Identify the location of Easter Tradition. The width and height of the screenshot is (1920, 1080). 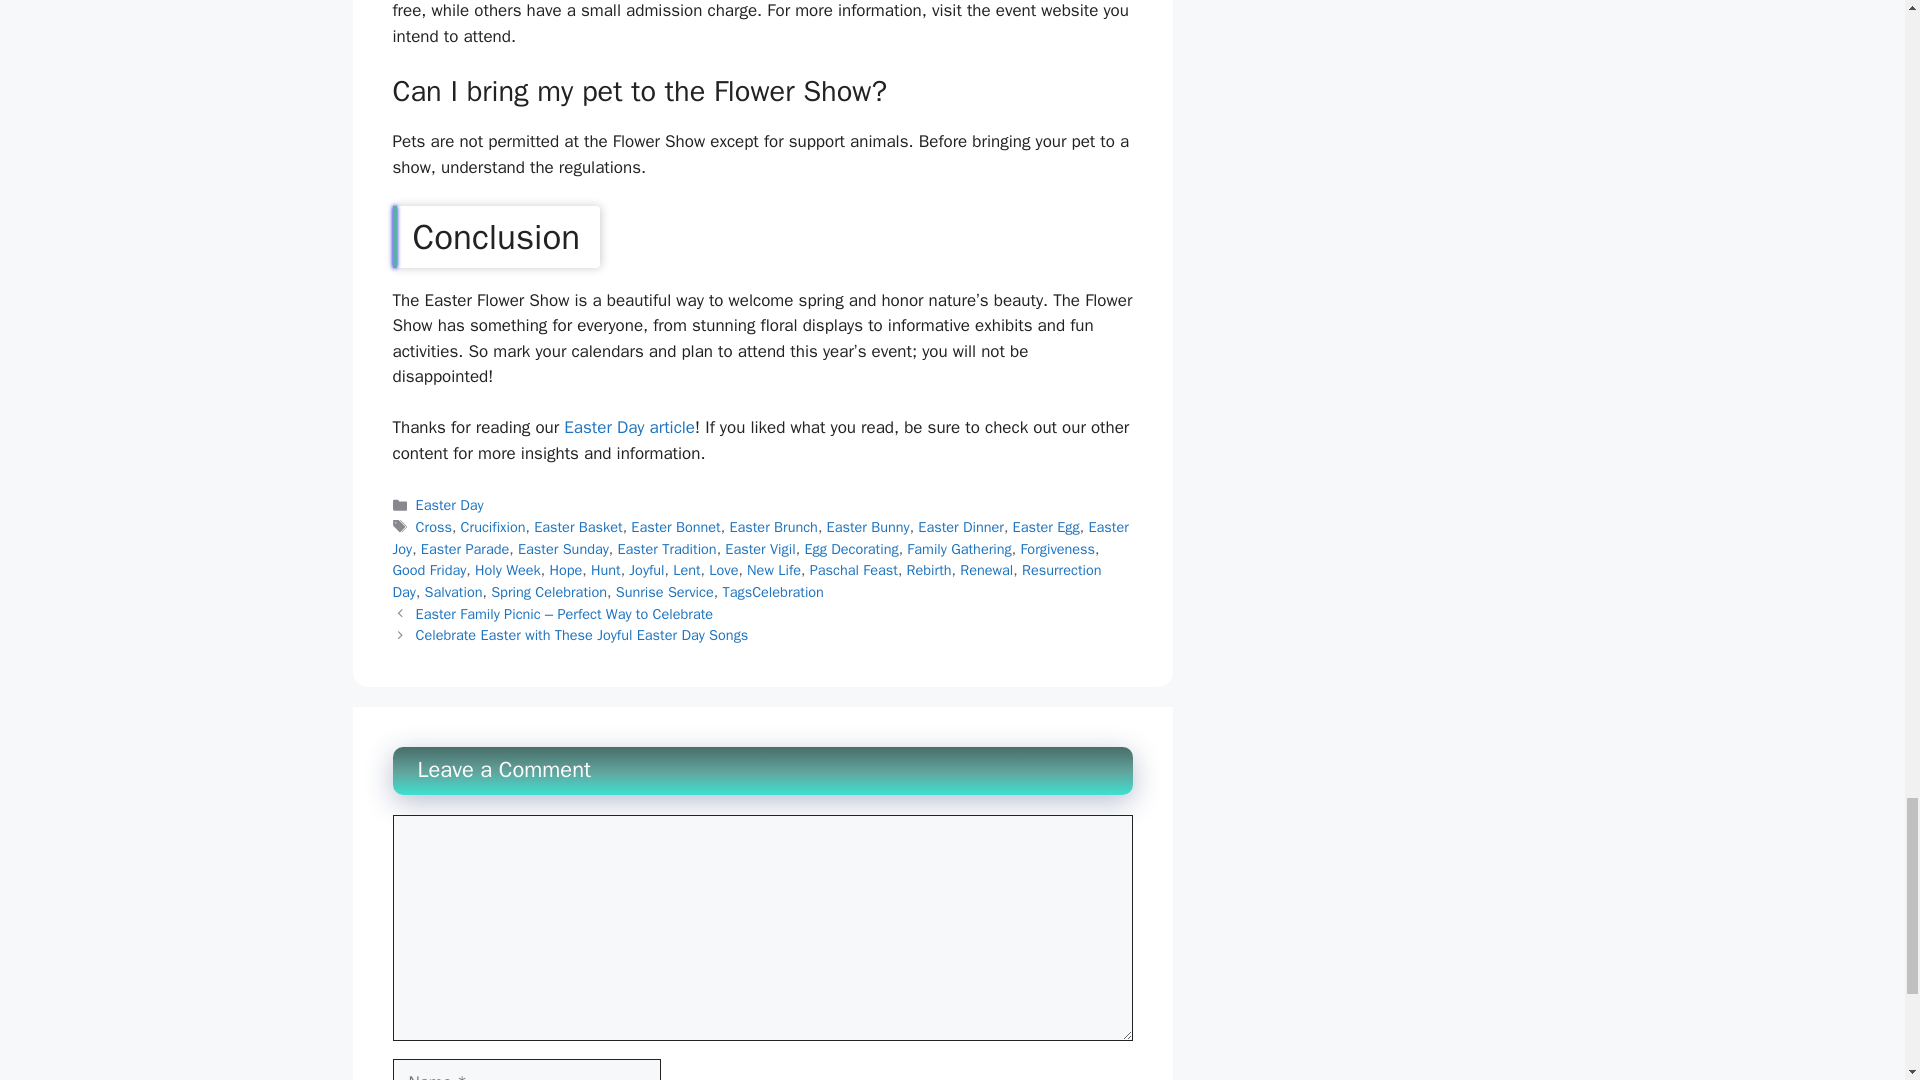
(666, 549).